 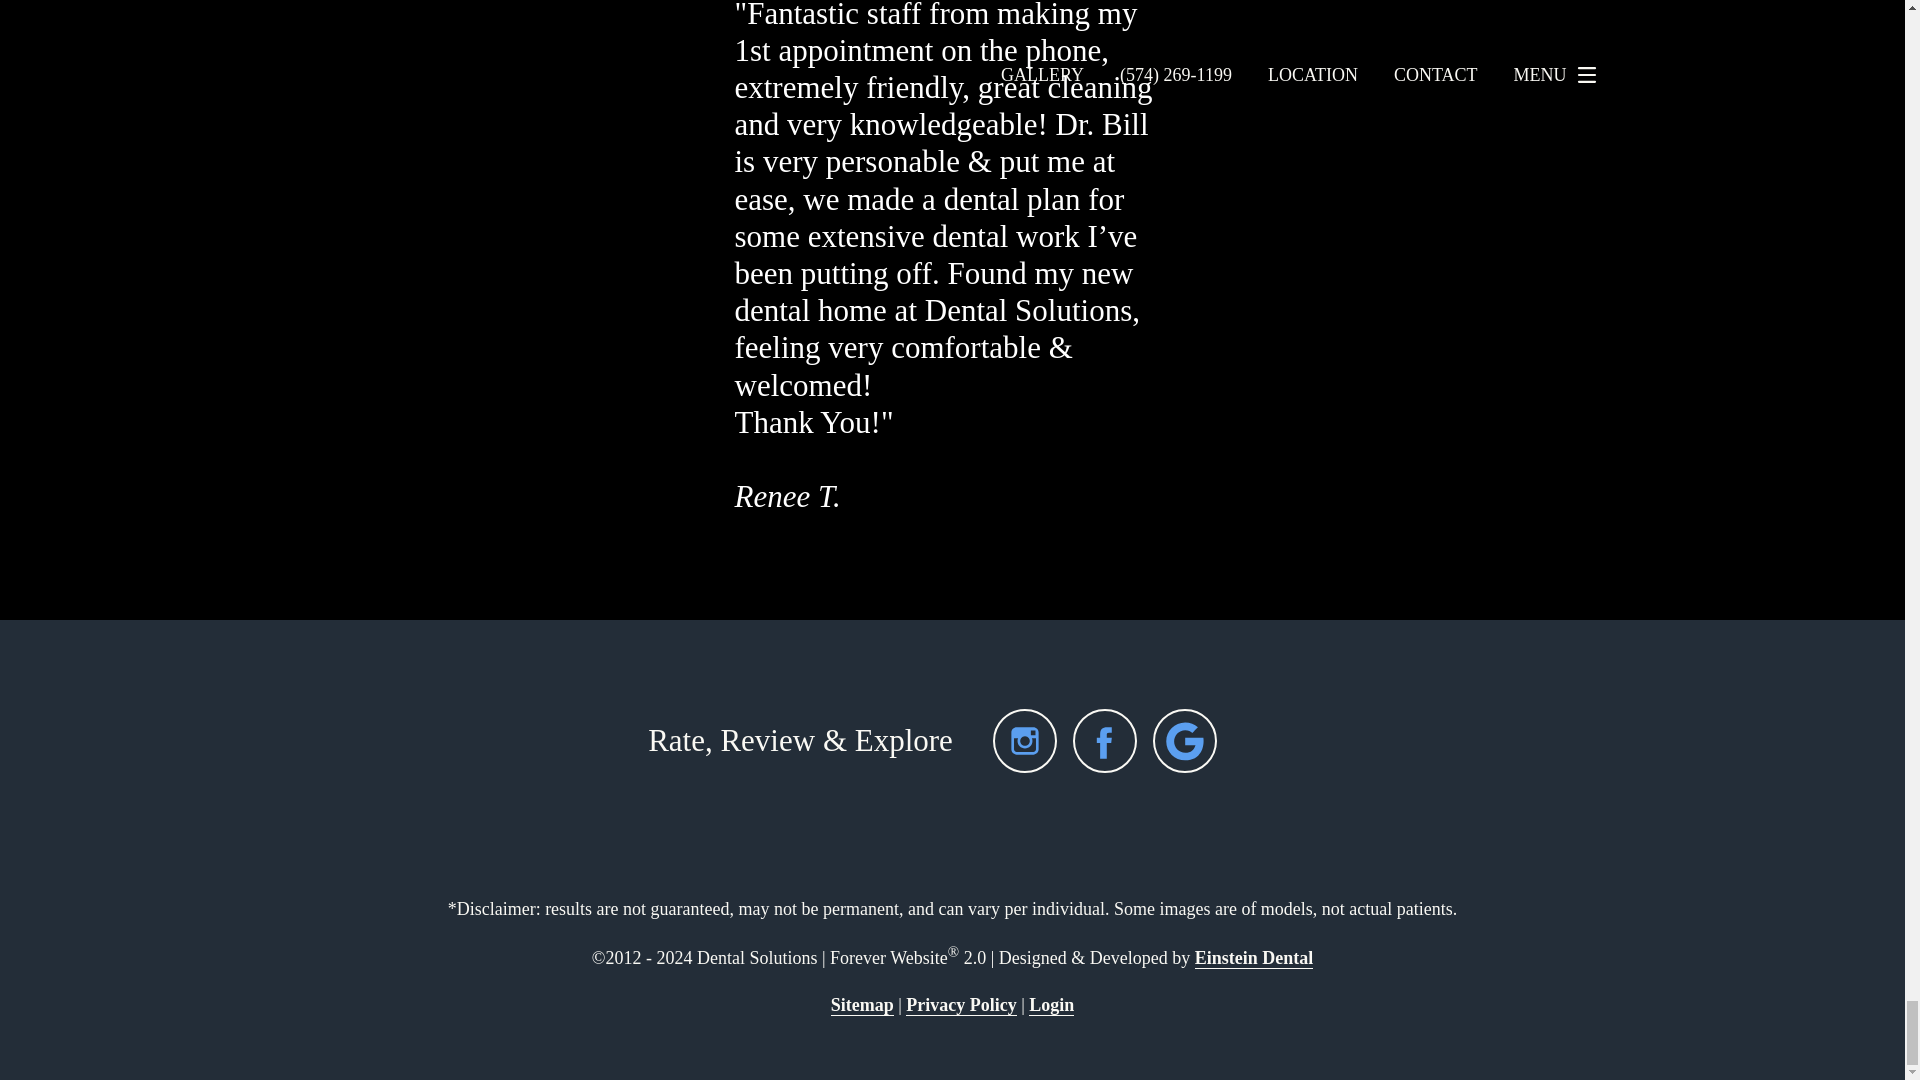 I want to click on Instagram, so click(x=1024, y=740).